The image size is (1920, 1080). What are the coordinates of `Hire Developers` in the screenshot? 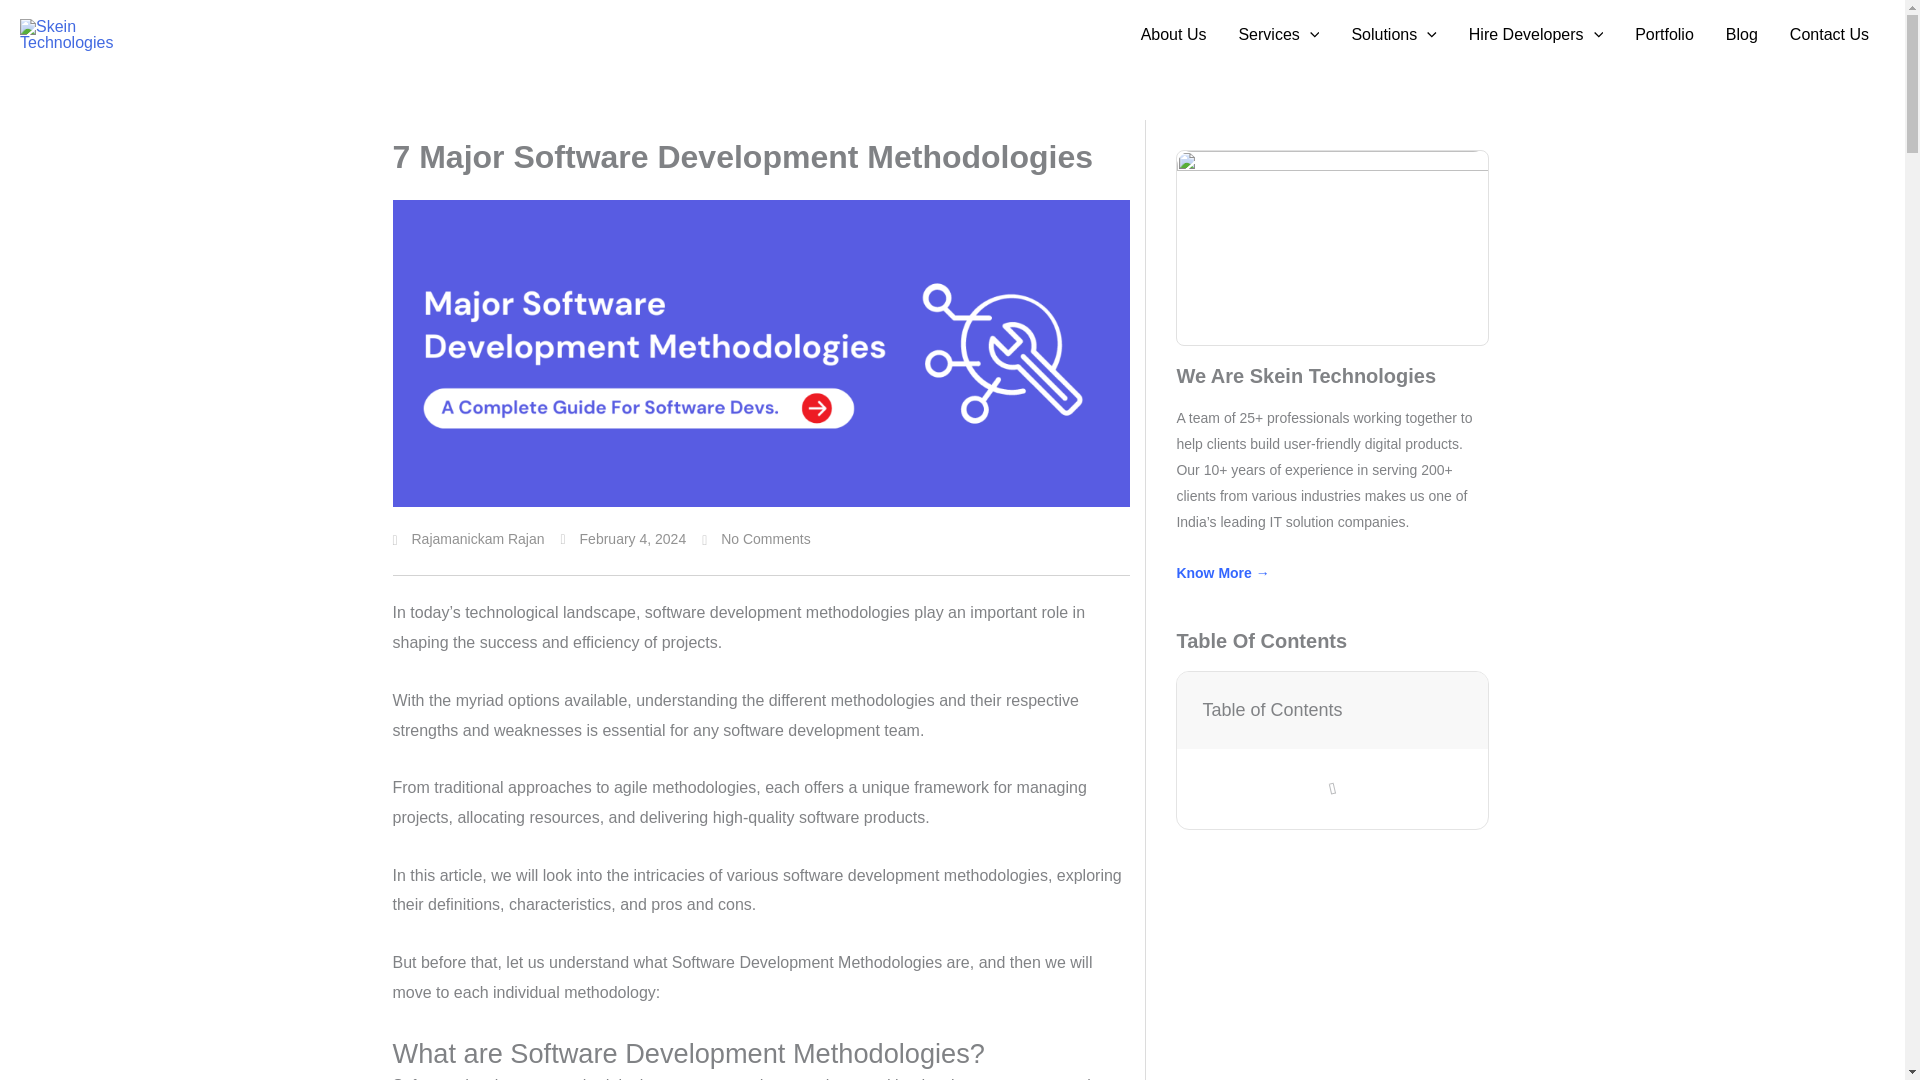 It's located at (1536, 35).